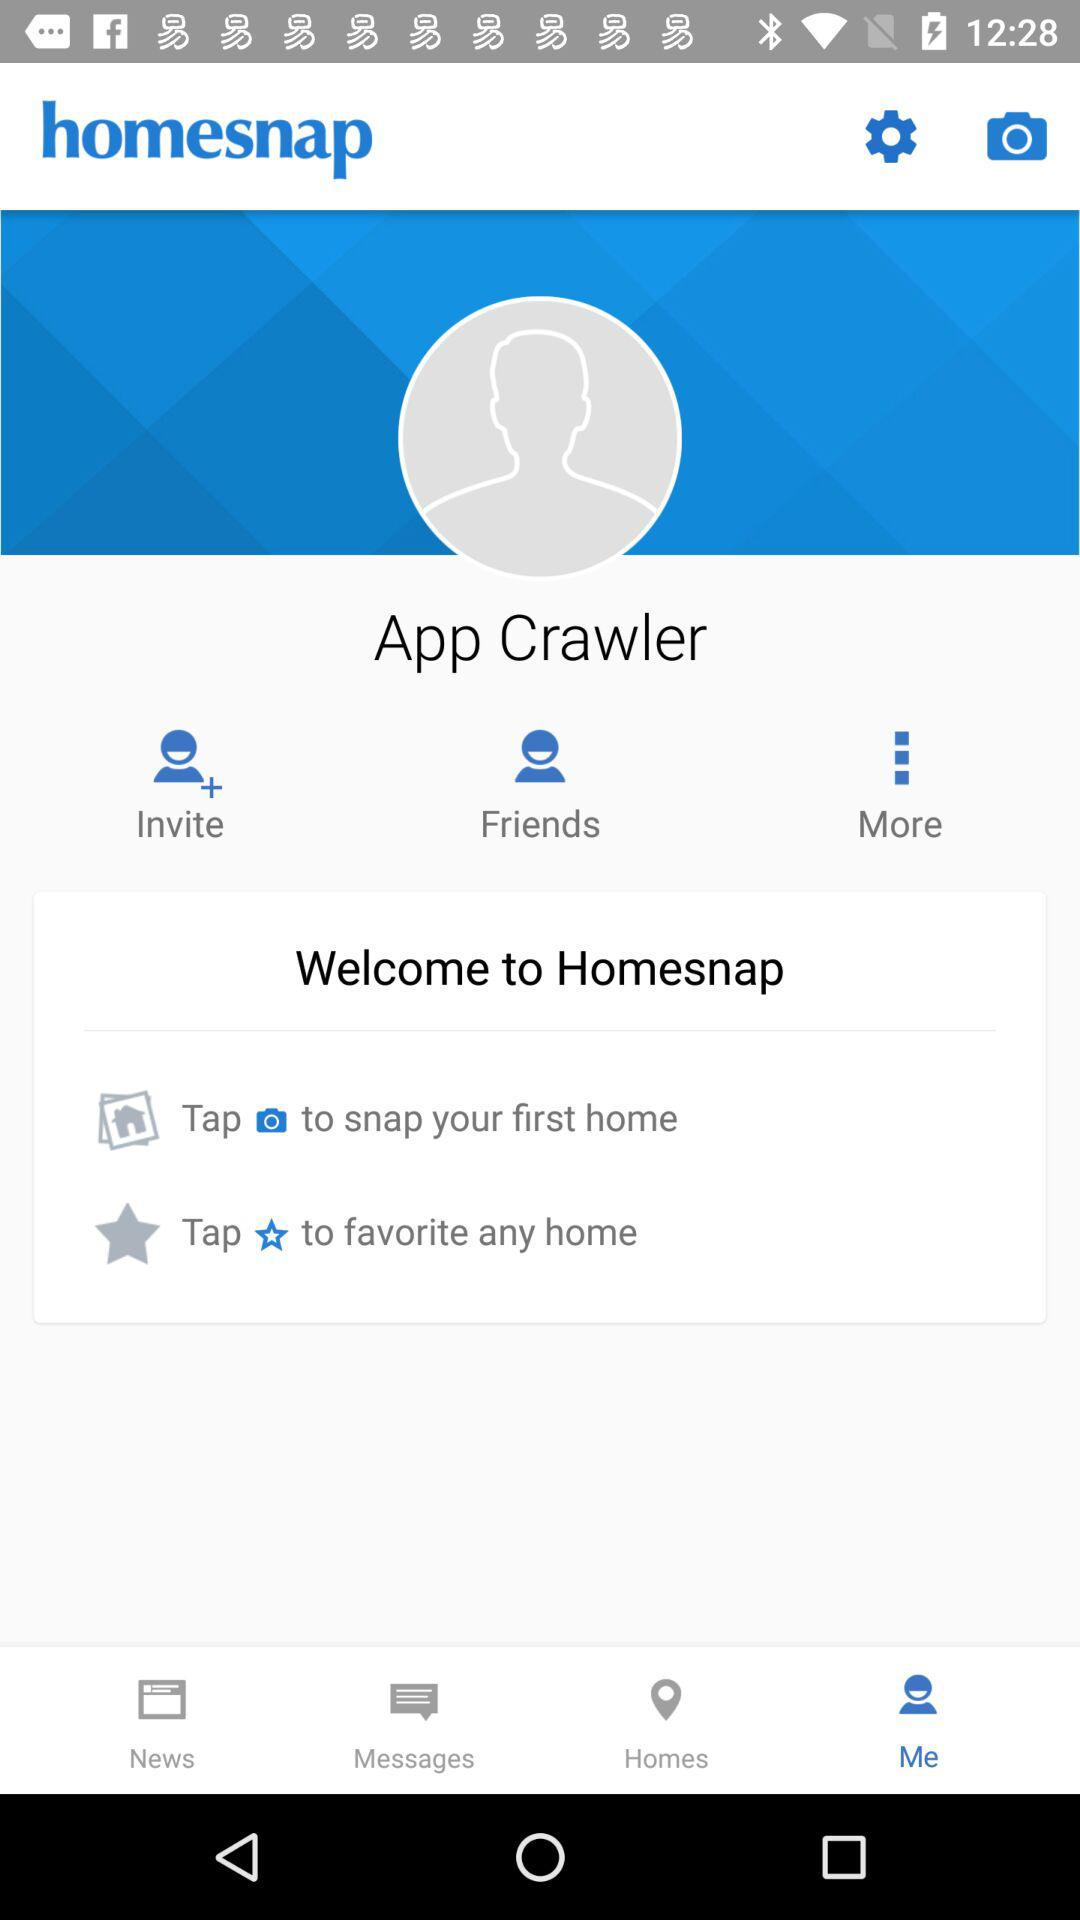  Describe the element at coordinates (180, 780) in the screenshot. I see `press the item next to friends` at that location.